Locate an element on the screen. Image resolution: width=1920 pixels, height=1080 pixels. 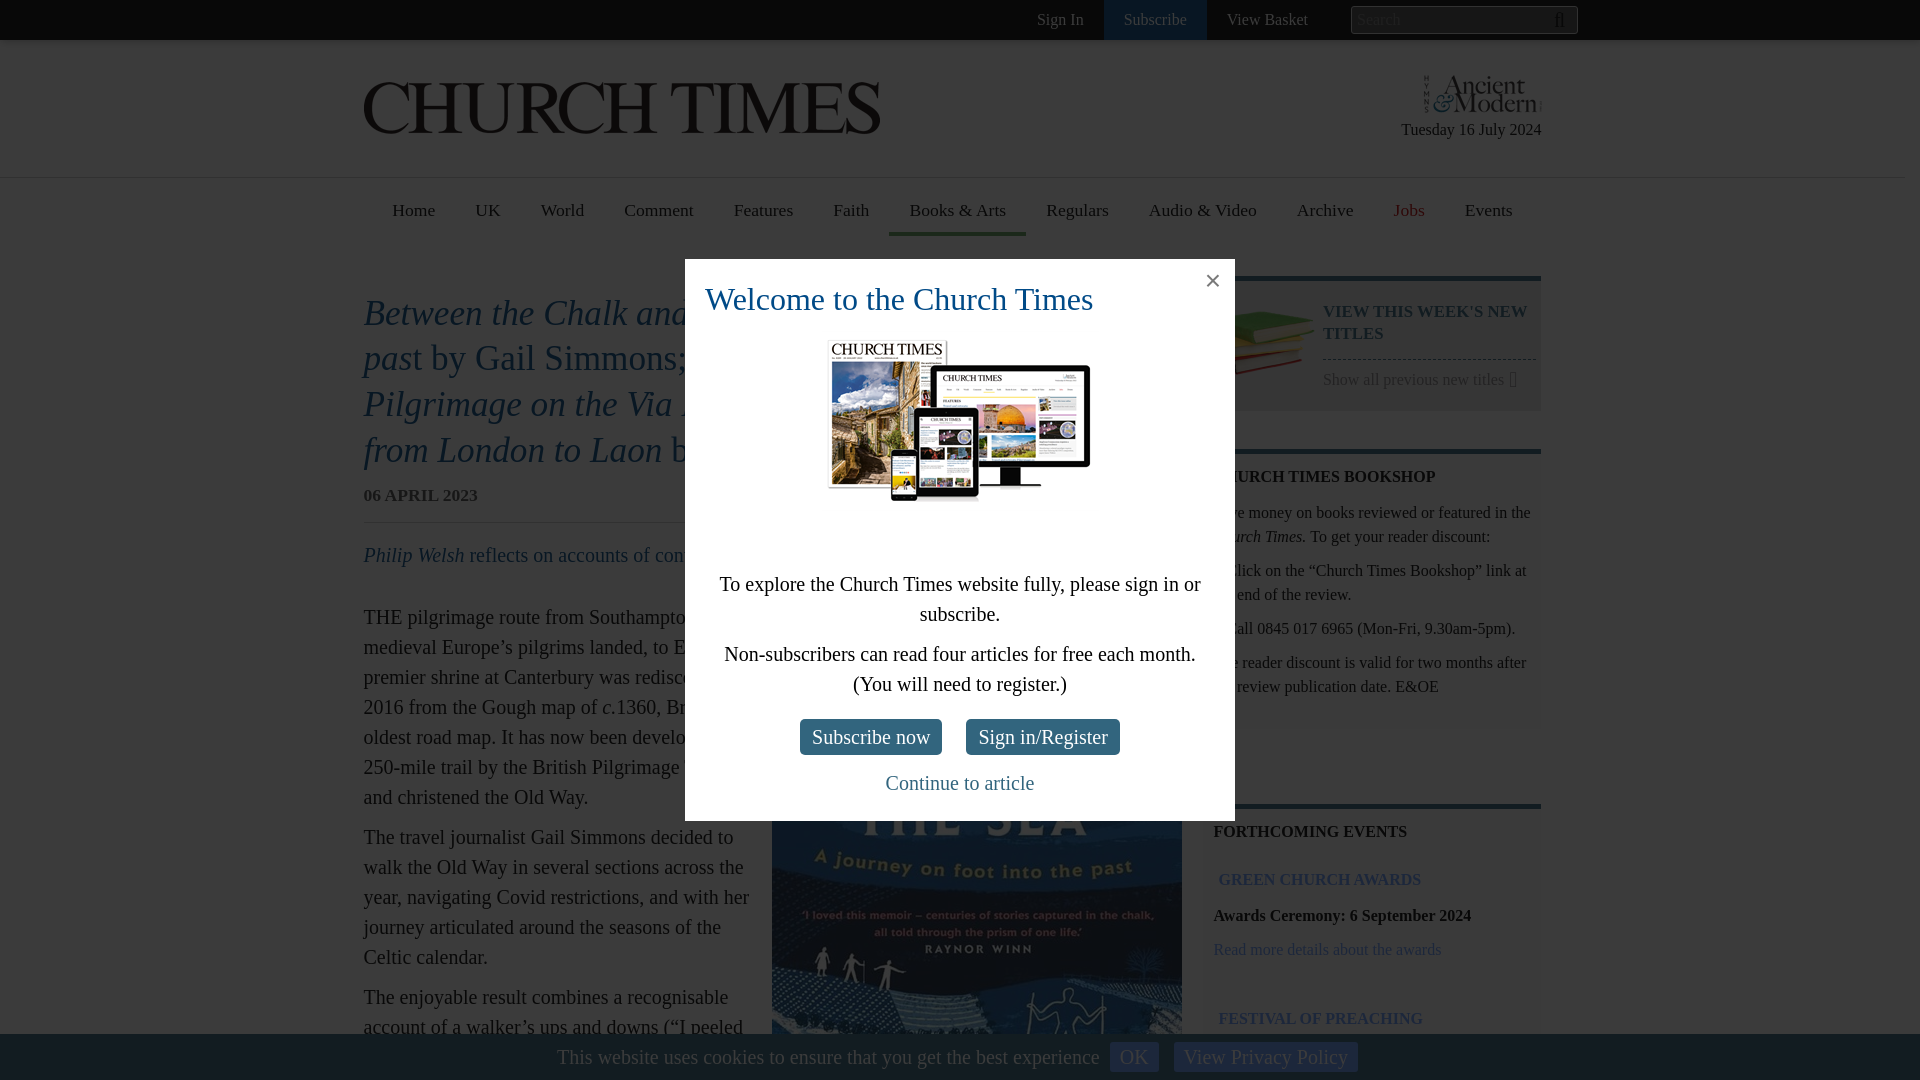
Radio is located at coordinates (930, 564).